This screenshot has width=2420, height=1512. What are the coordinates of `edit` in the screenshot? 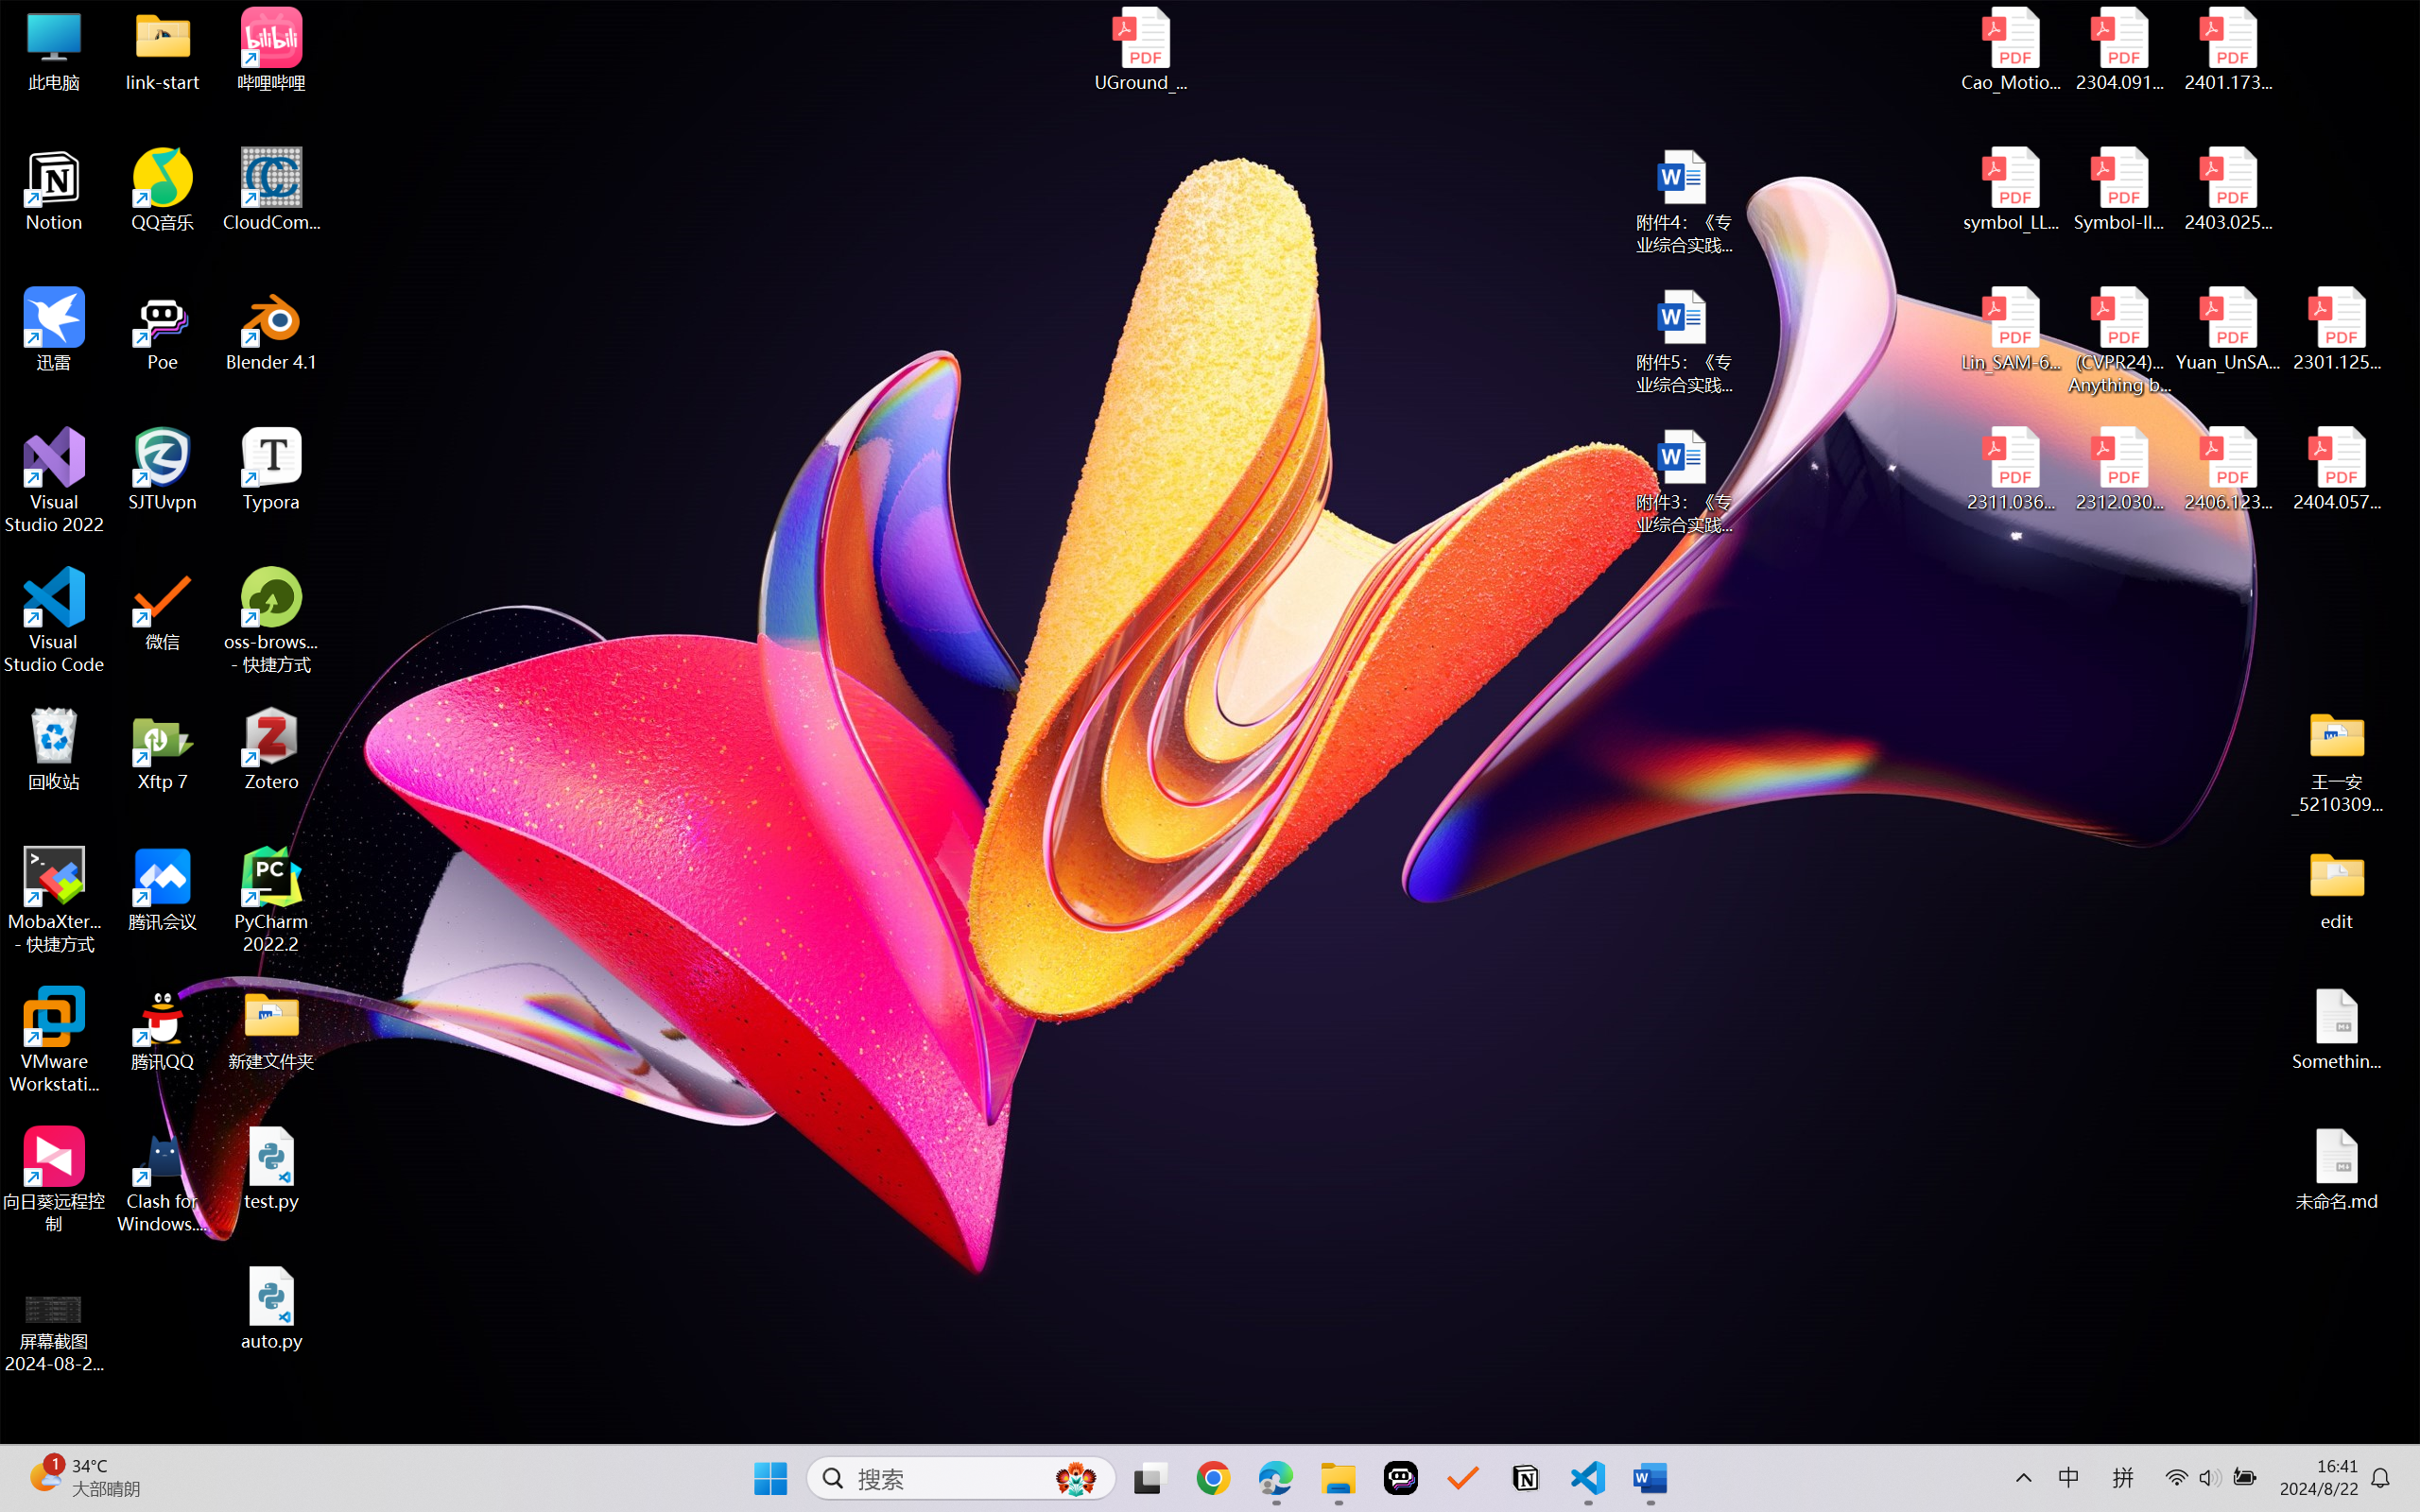 It's located at (2337, 888).